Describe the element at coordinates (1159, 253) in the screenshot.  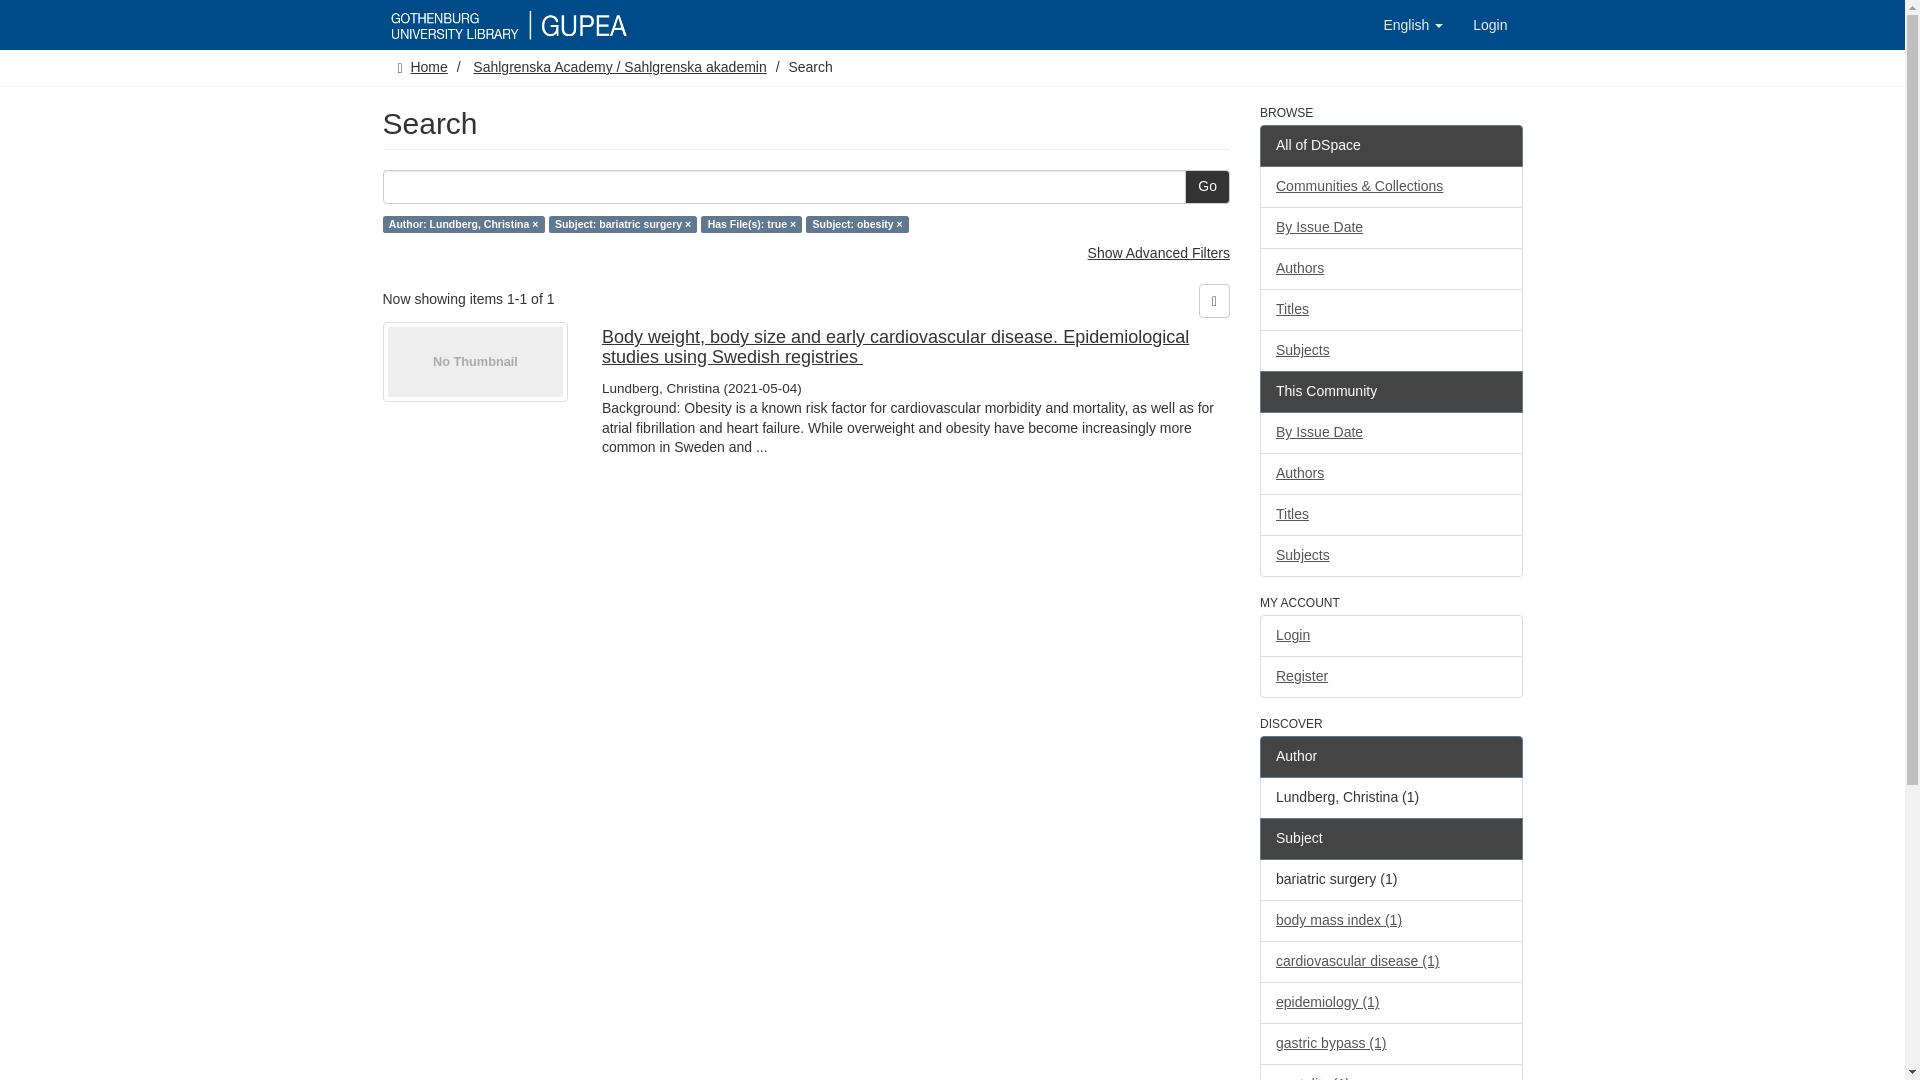
I see `Show Advanced Filters` at that location.